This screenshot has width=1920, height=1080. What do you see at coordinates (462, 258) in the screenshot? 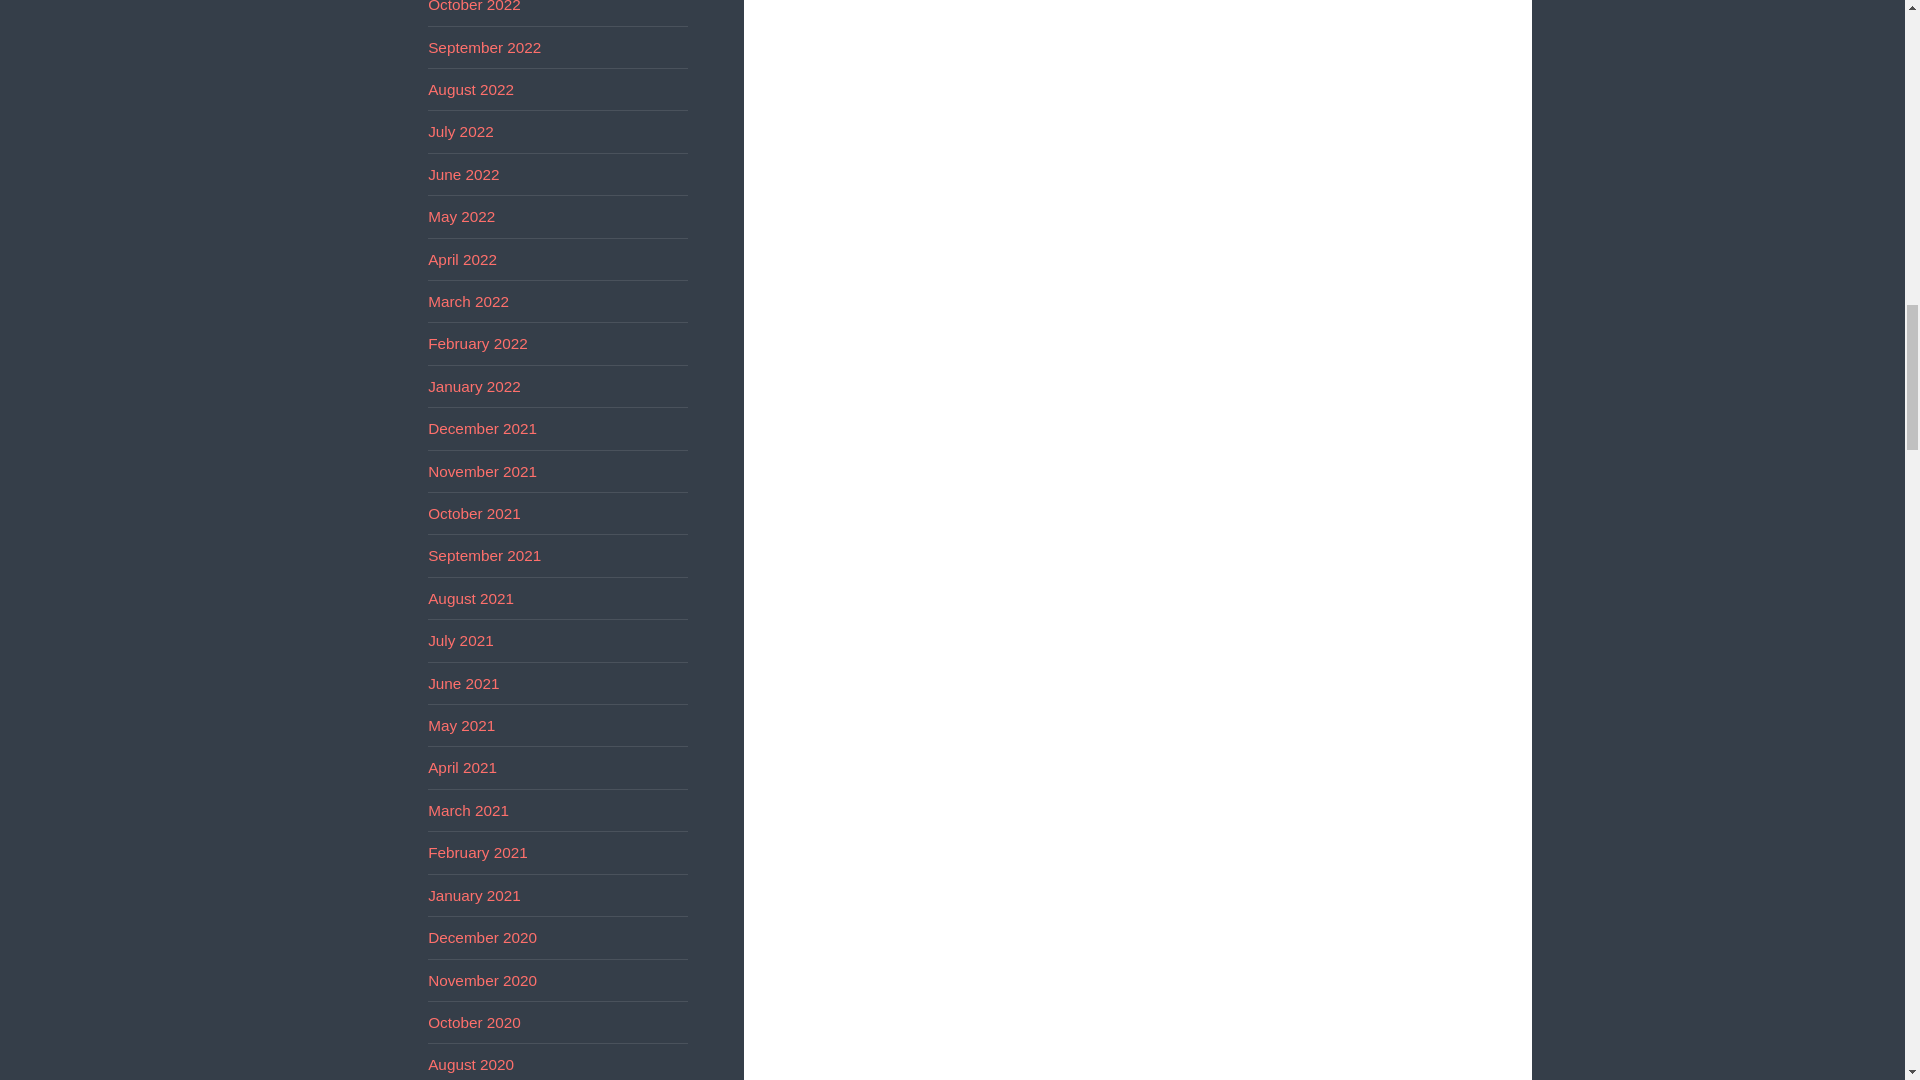
I see `April 2022` at bounding box center [462, 258].